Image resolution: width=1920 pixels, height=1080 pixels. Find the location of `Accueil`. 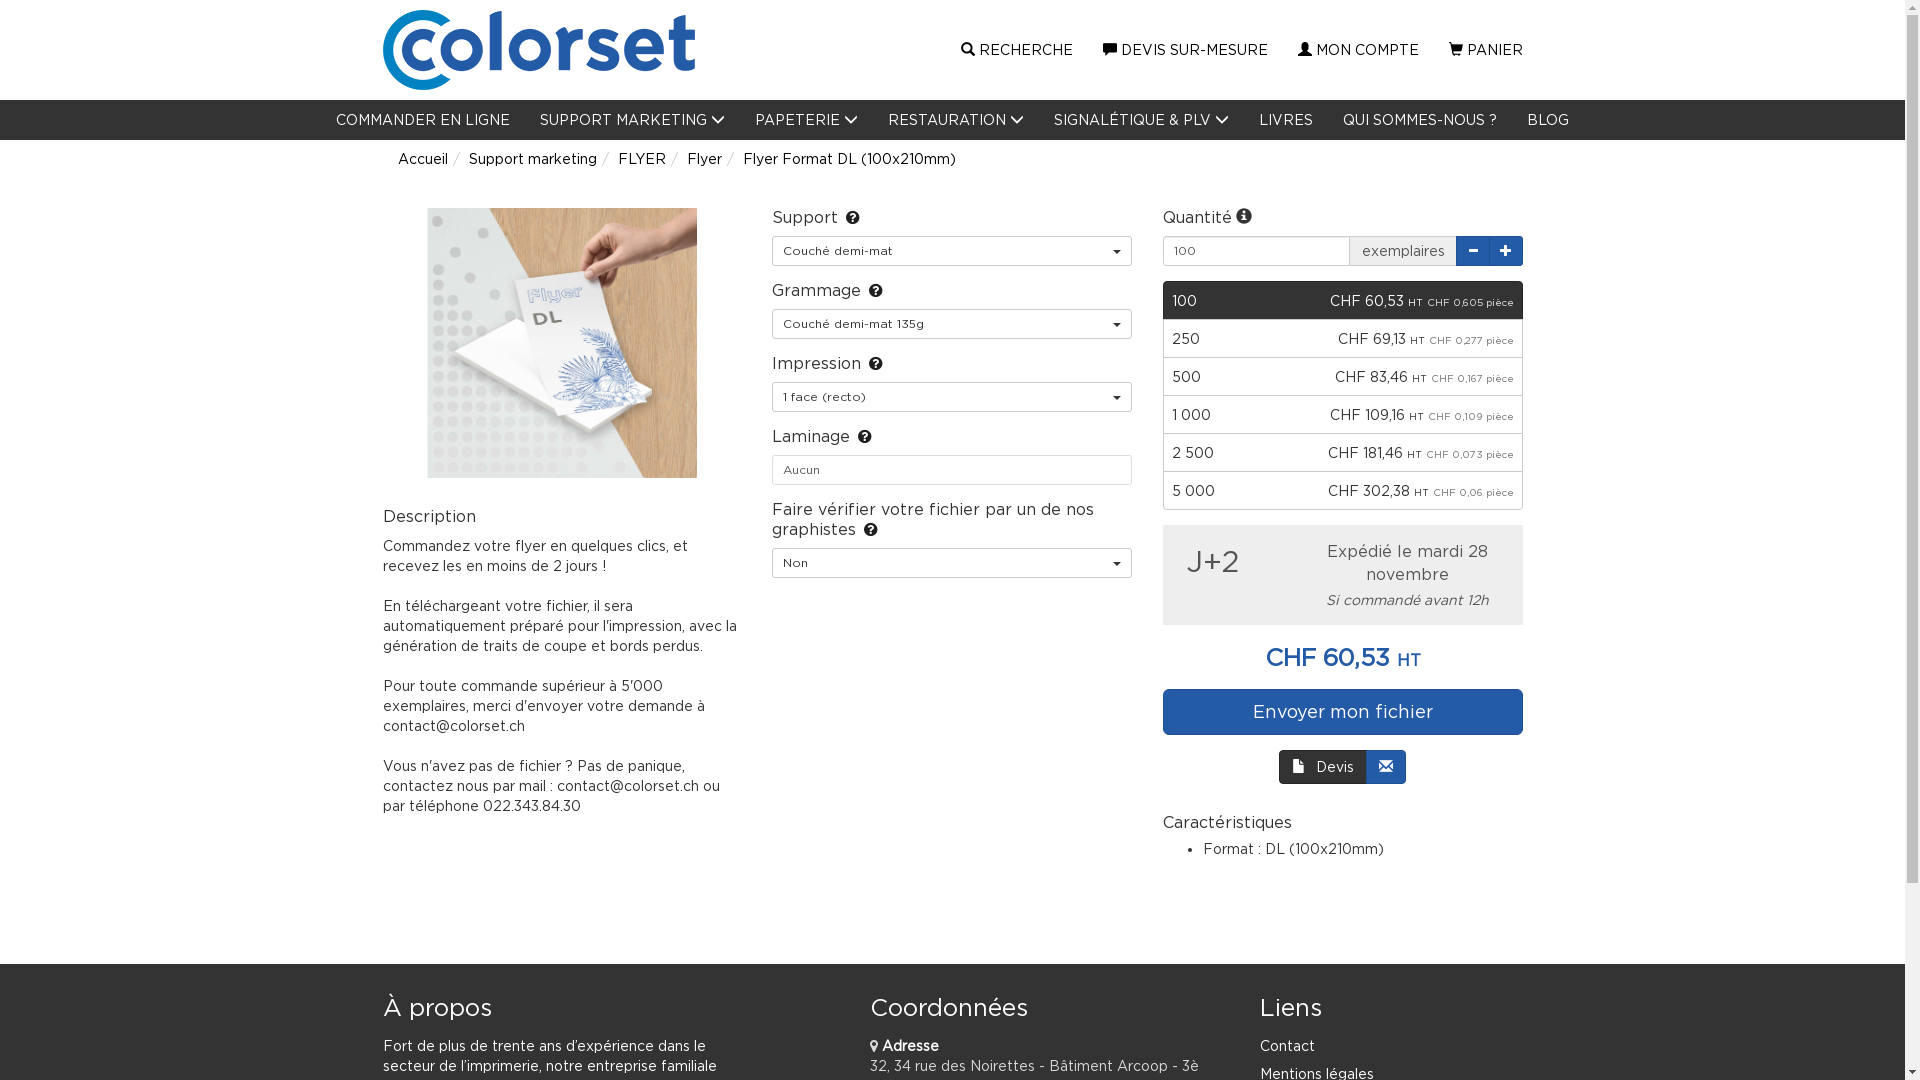

Accueil is located at coordinates (423, 158).